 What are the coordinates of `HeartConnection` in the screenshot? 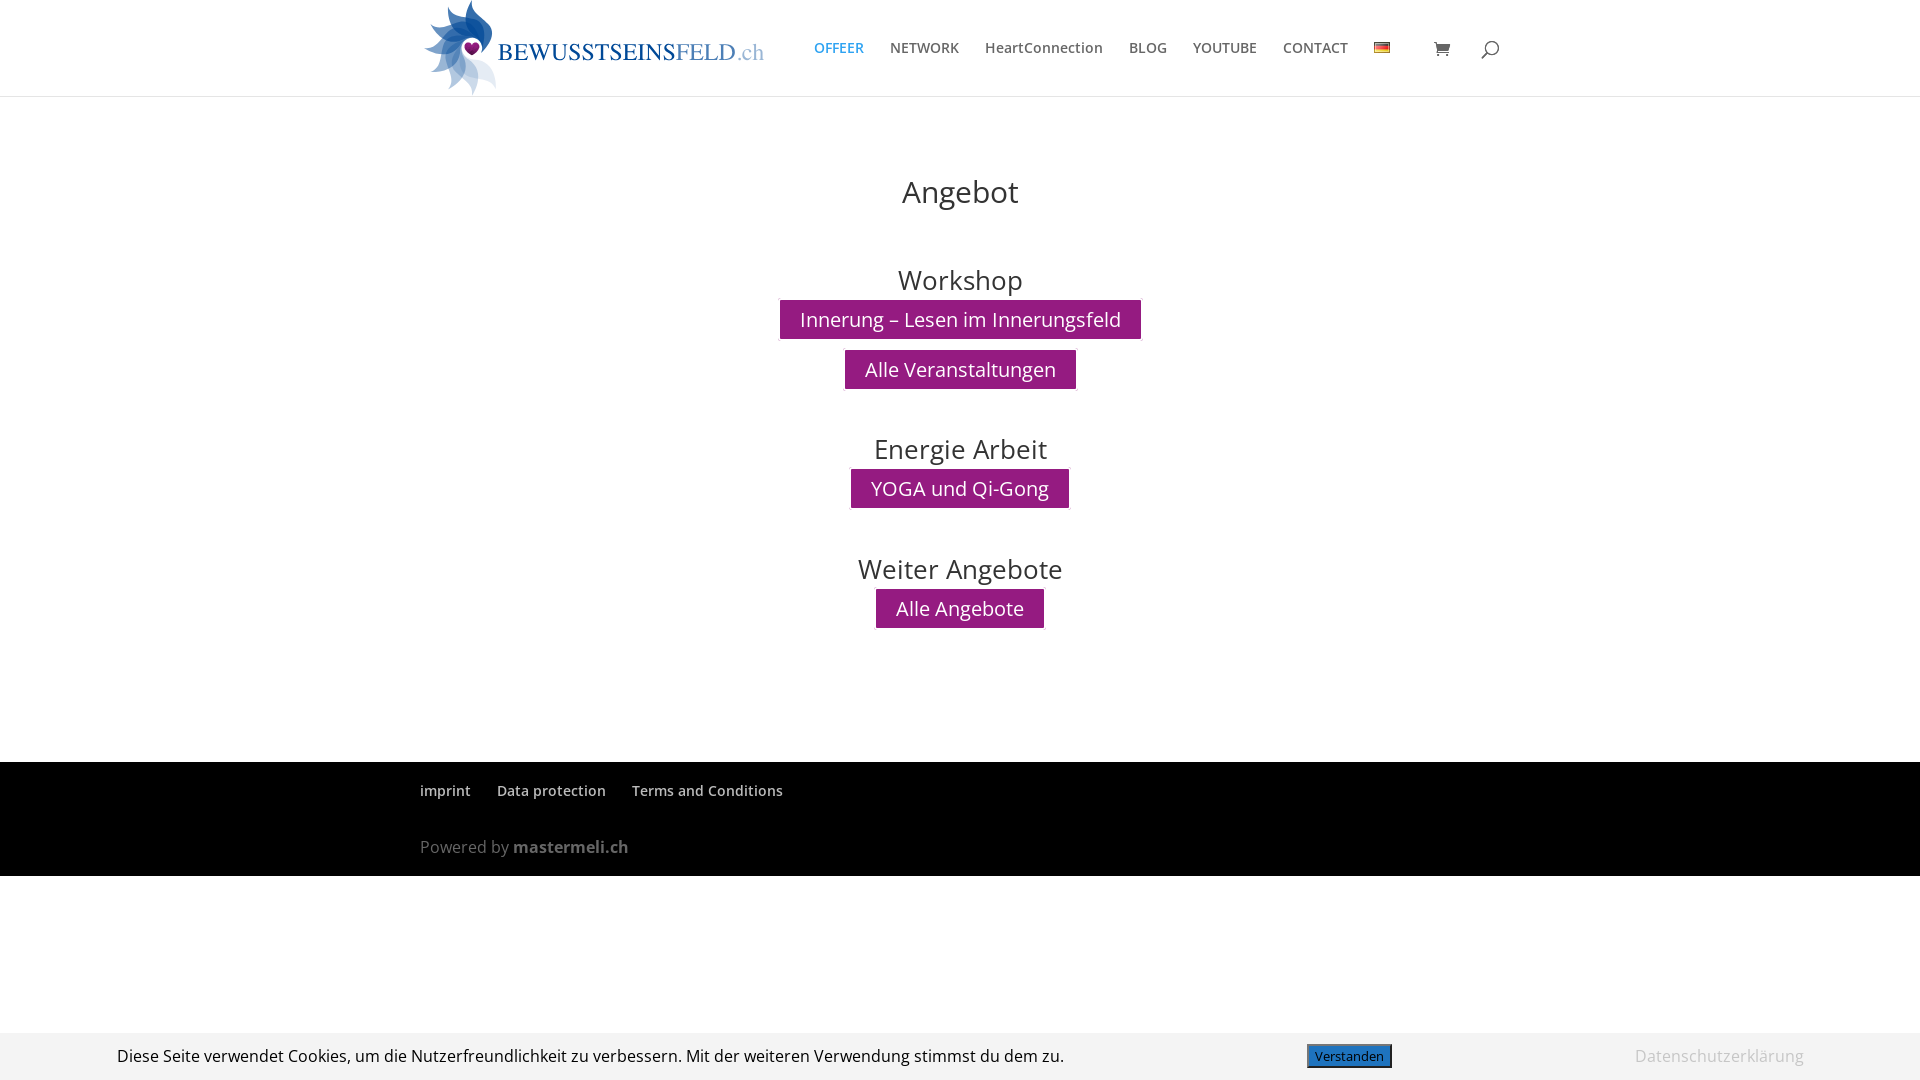 It's located at (1044, 68).